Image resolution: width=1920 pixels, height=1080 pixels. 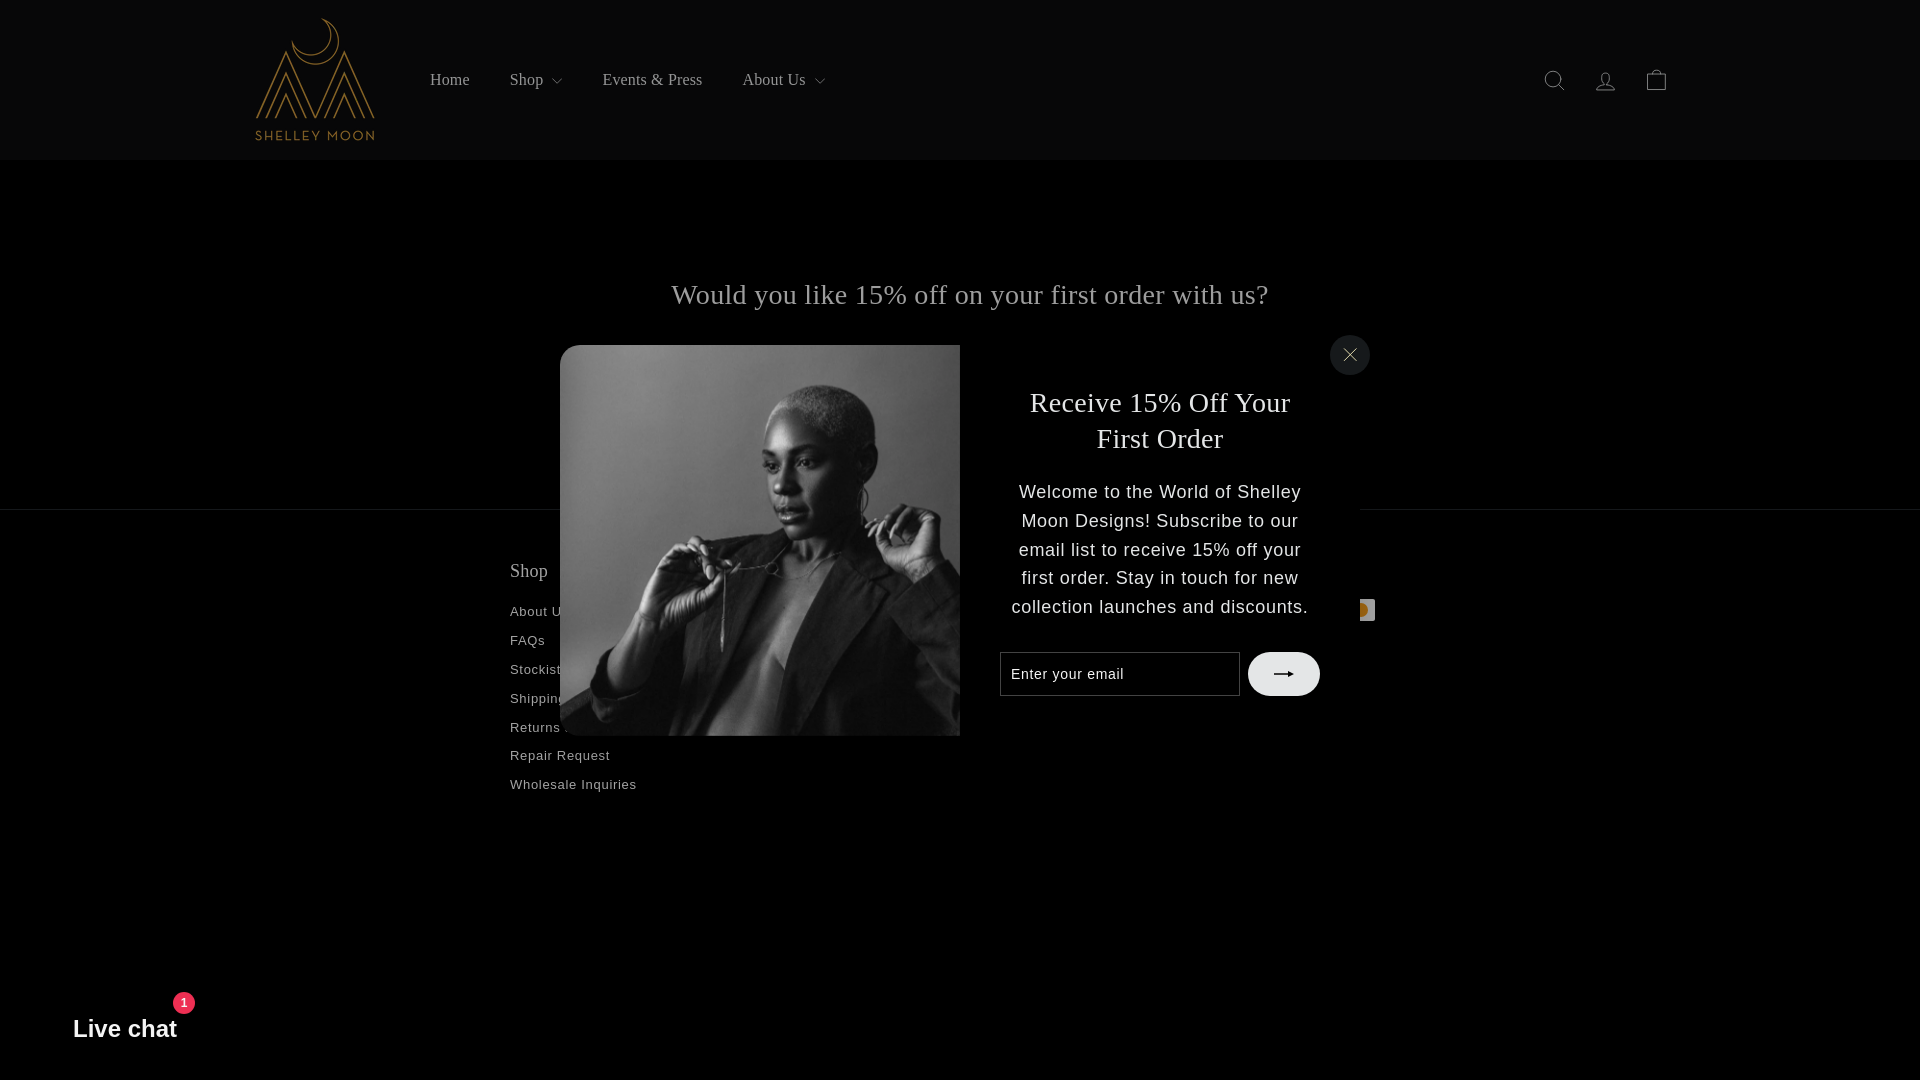 What do you see at coordinates (1219, 644) in the screenshot?
I see `Shop Pay` at bounding box center [1219, 644].